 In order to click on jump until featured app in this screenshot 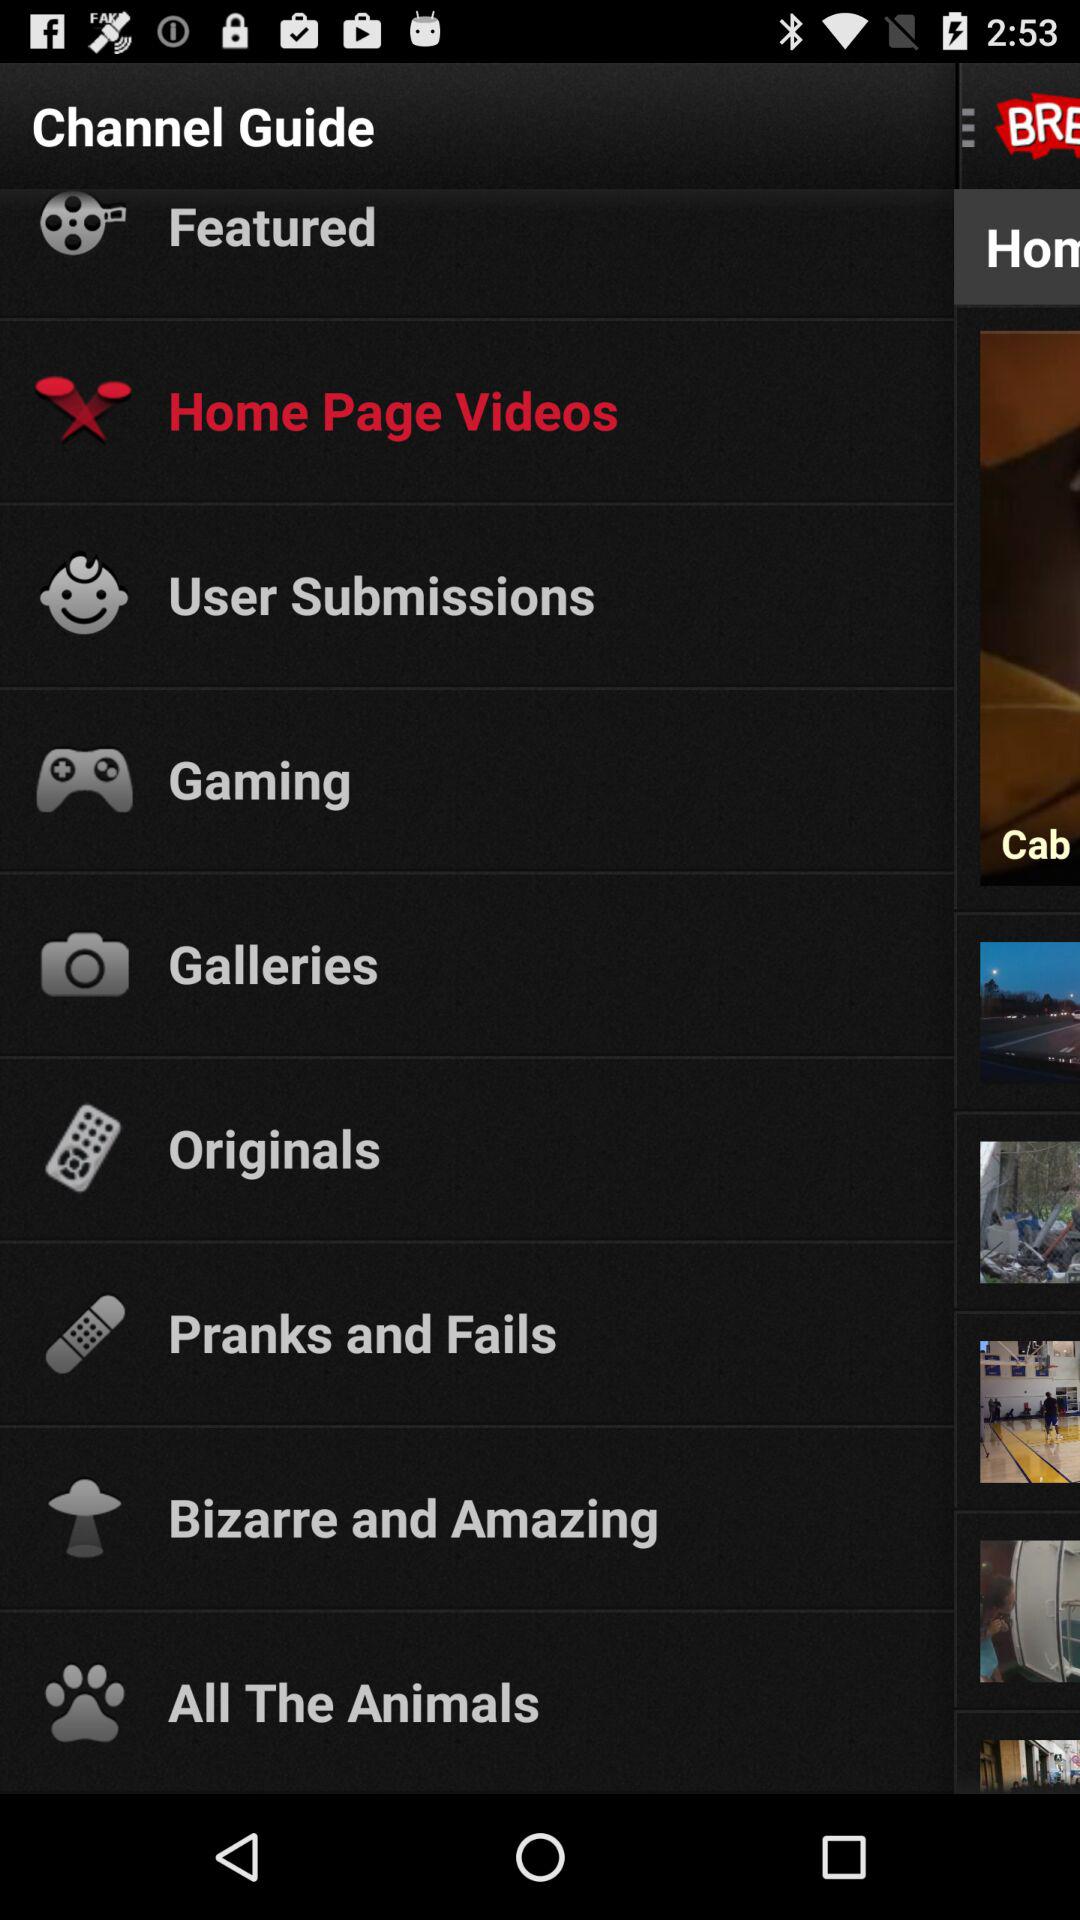, I will do `click(542, 225)`.